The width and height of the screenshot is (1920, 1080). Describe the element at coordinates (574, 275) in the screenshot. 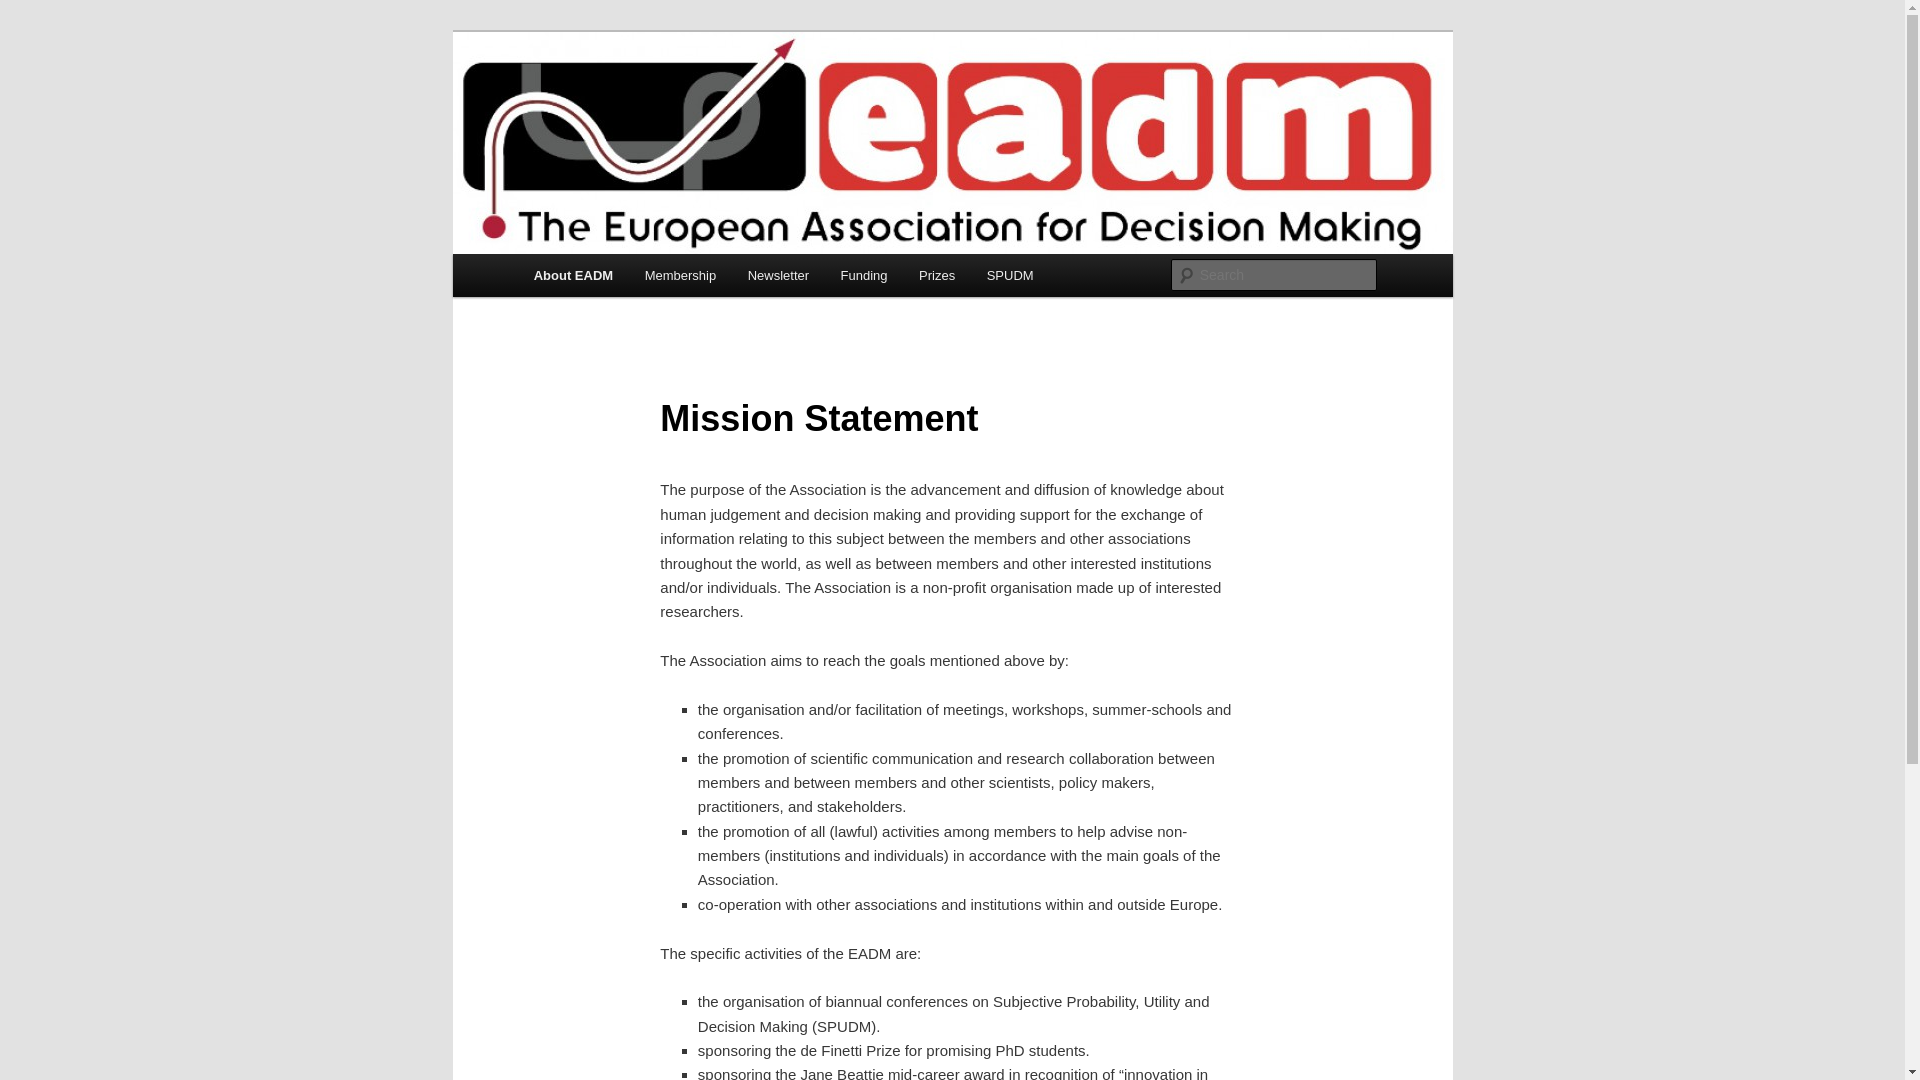

I see `About EADM` at that location.